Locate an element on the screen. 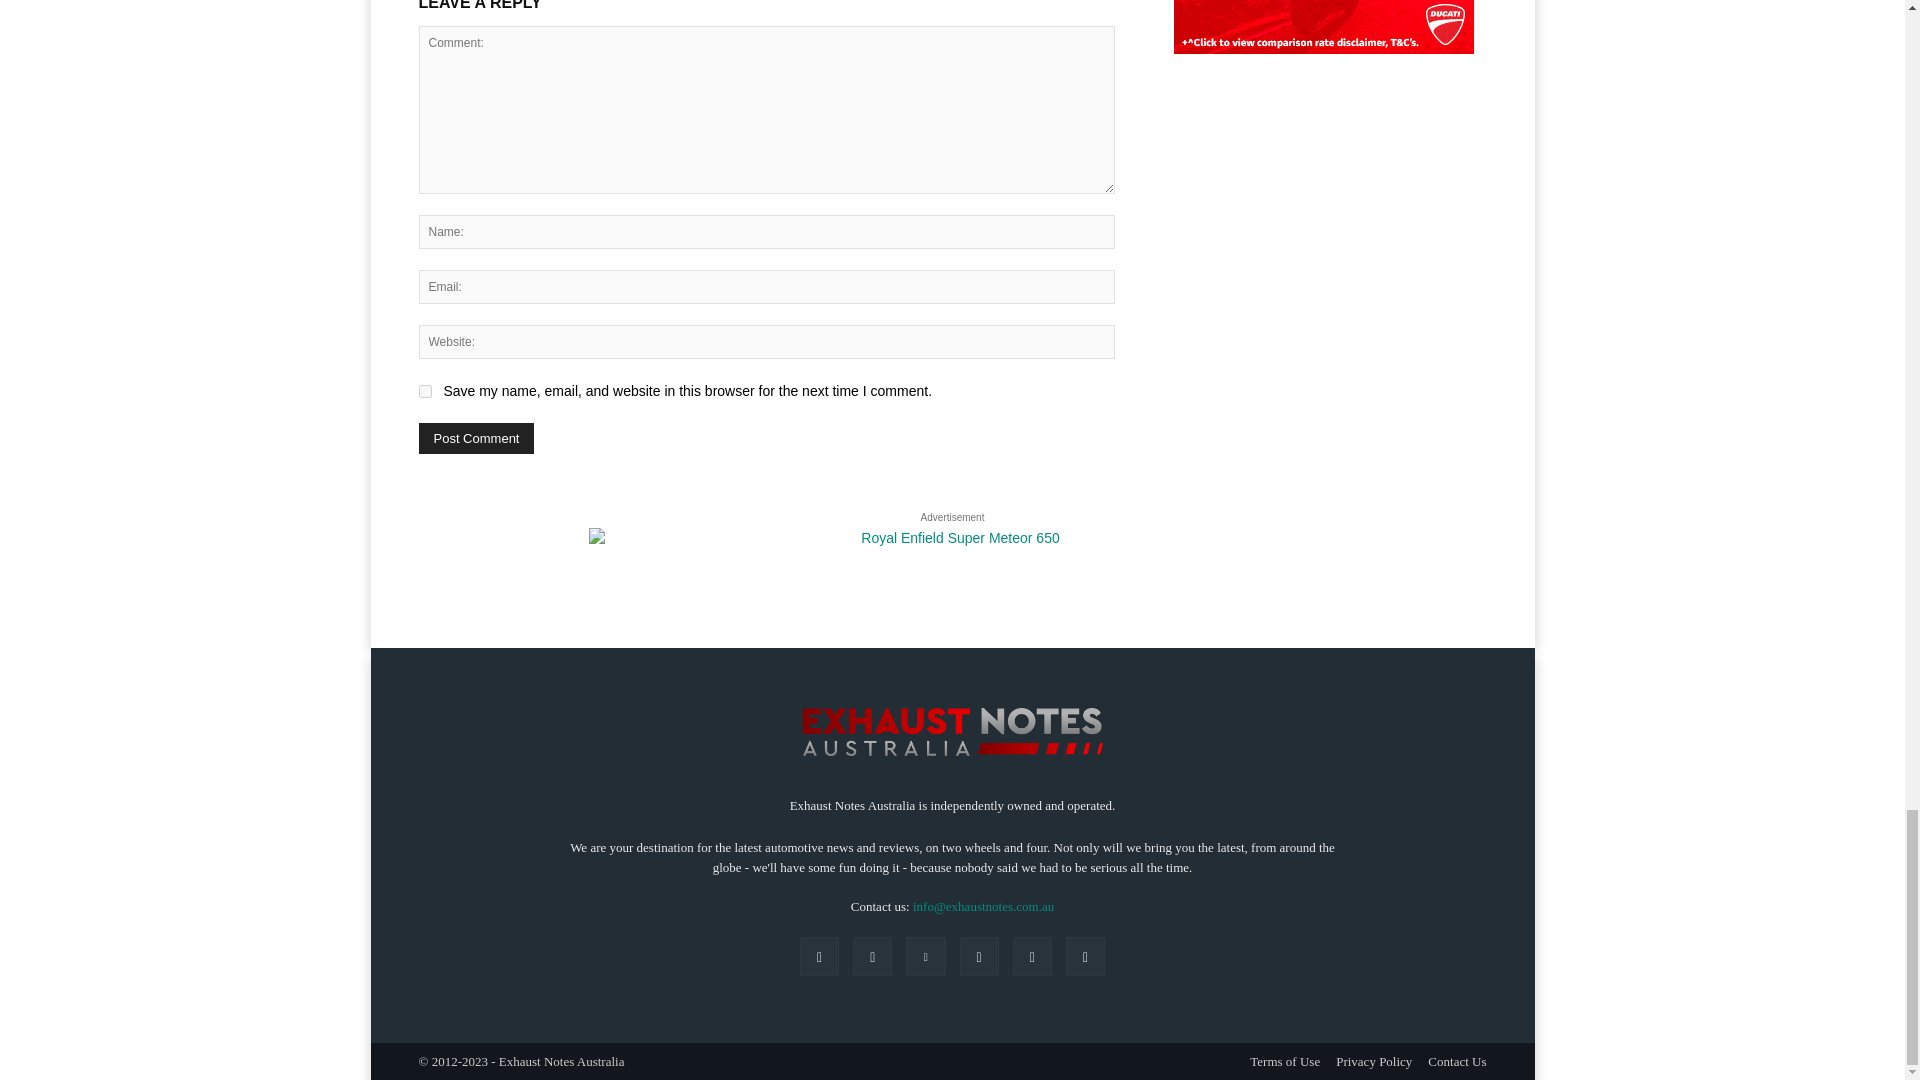 The image size is (1920, 1080). Post Comment is located at coordinates (476, 438).